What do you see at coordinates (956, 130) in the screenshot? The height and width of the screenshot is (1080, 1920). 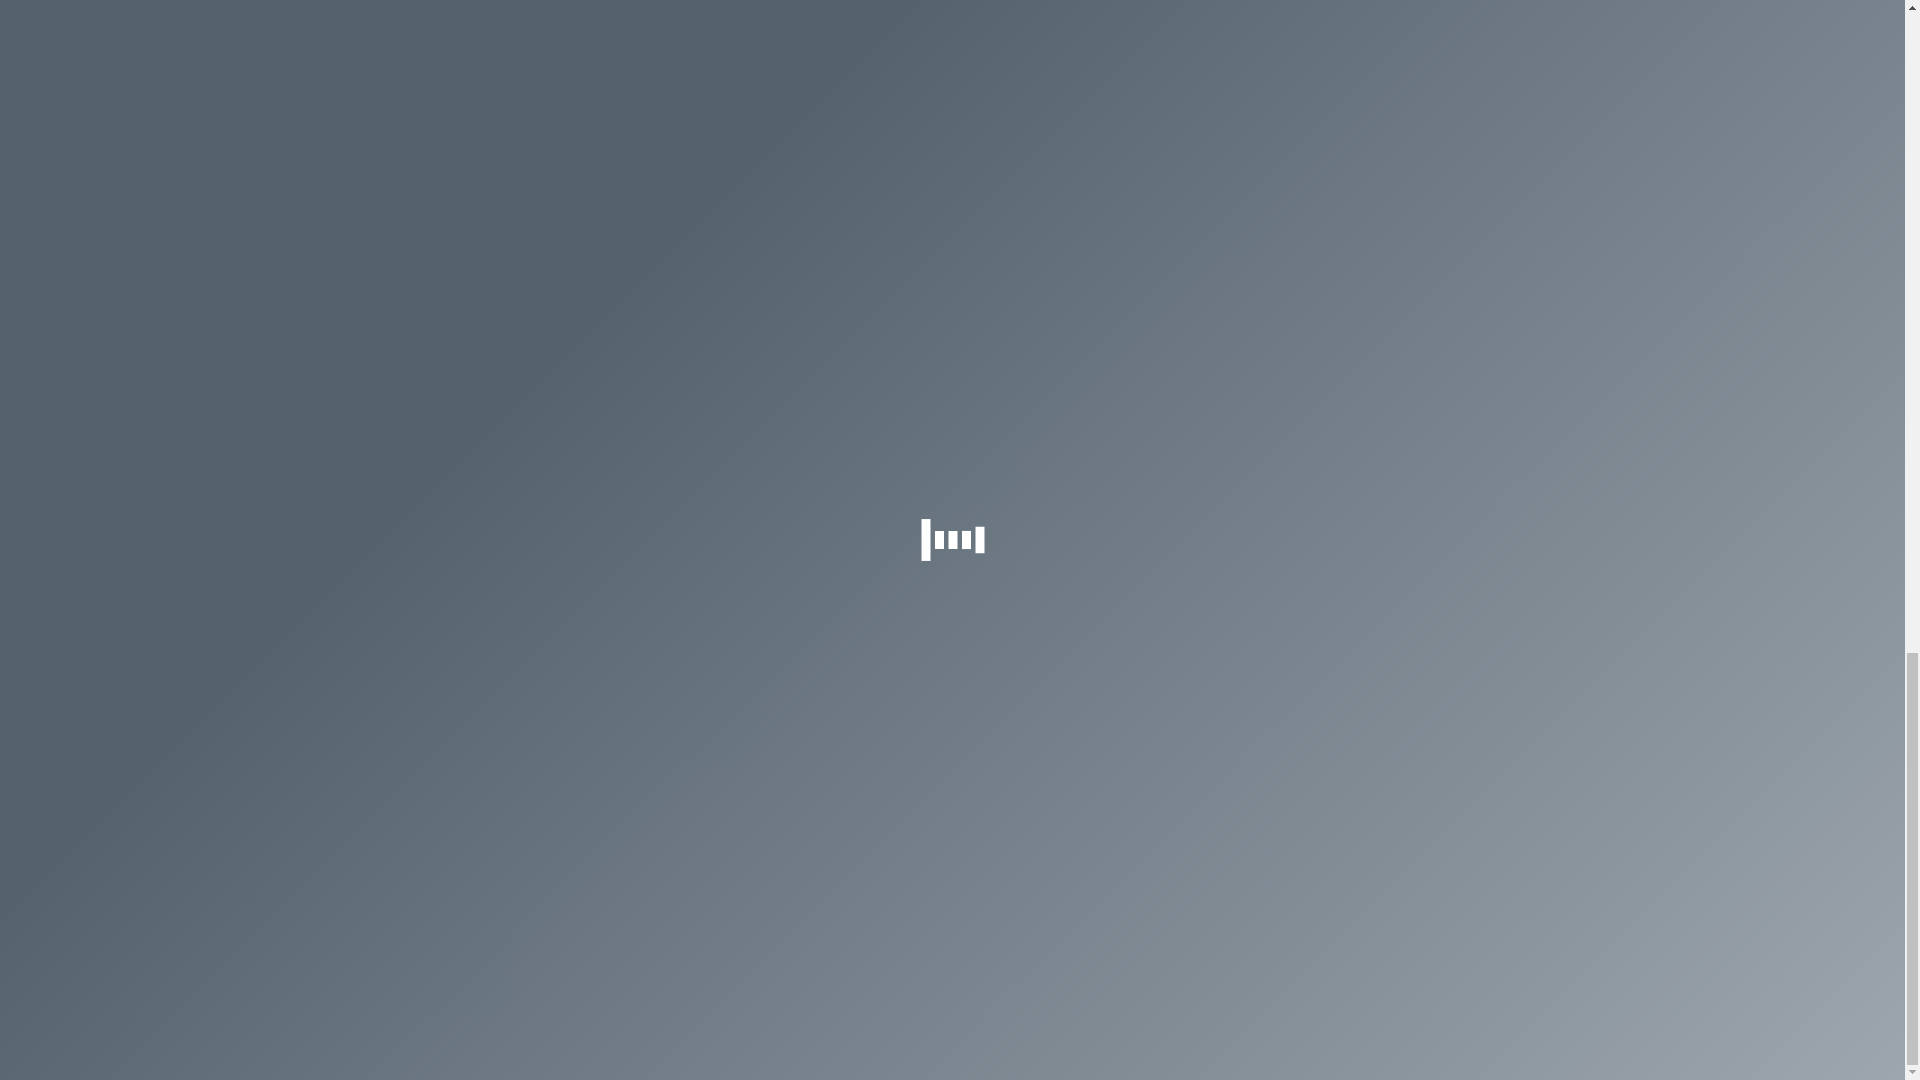 I see `Accountability` at bounding box center [956, 130].